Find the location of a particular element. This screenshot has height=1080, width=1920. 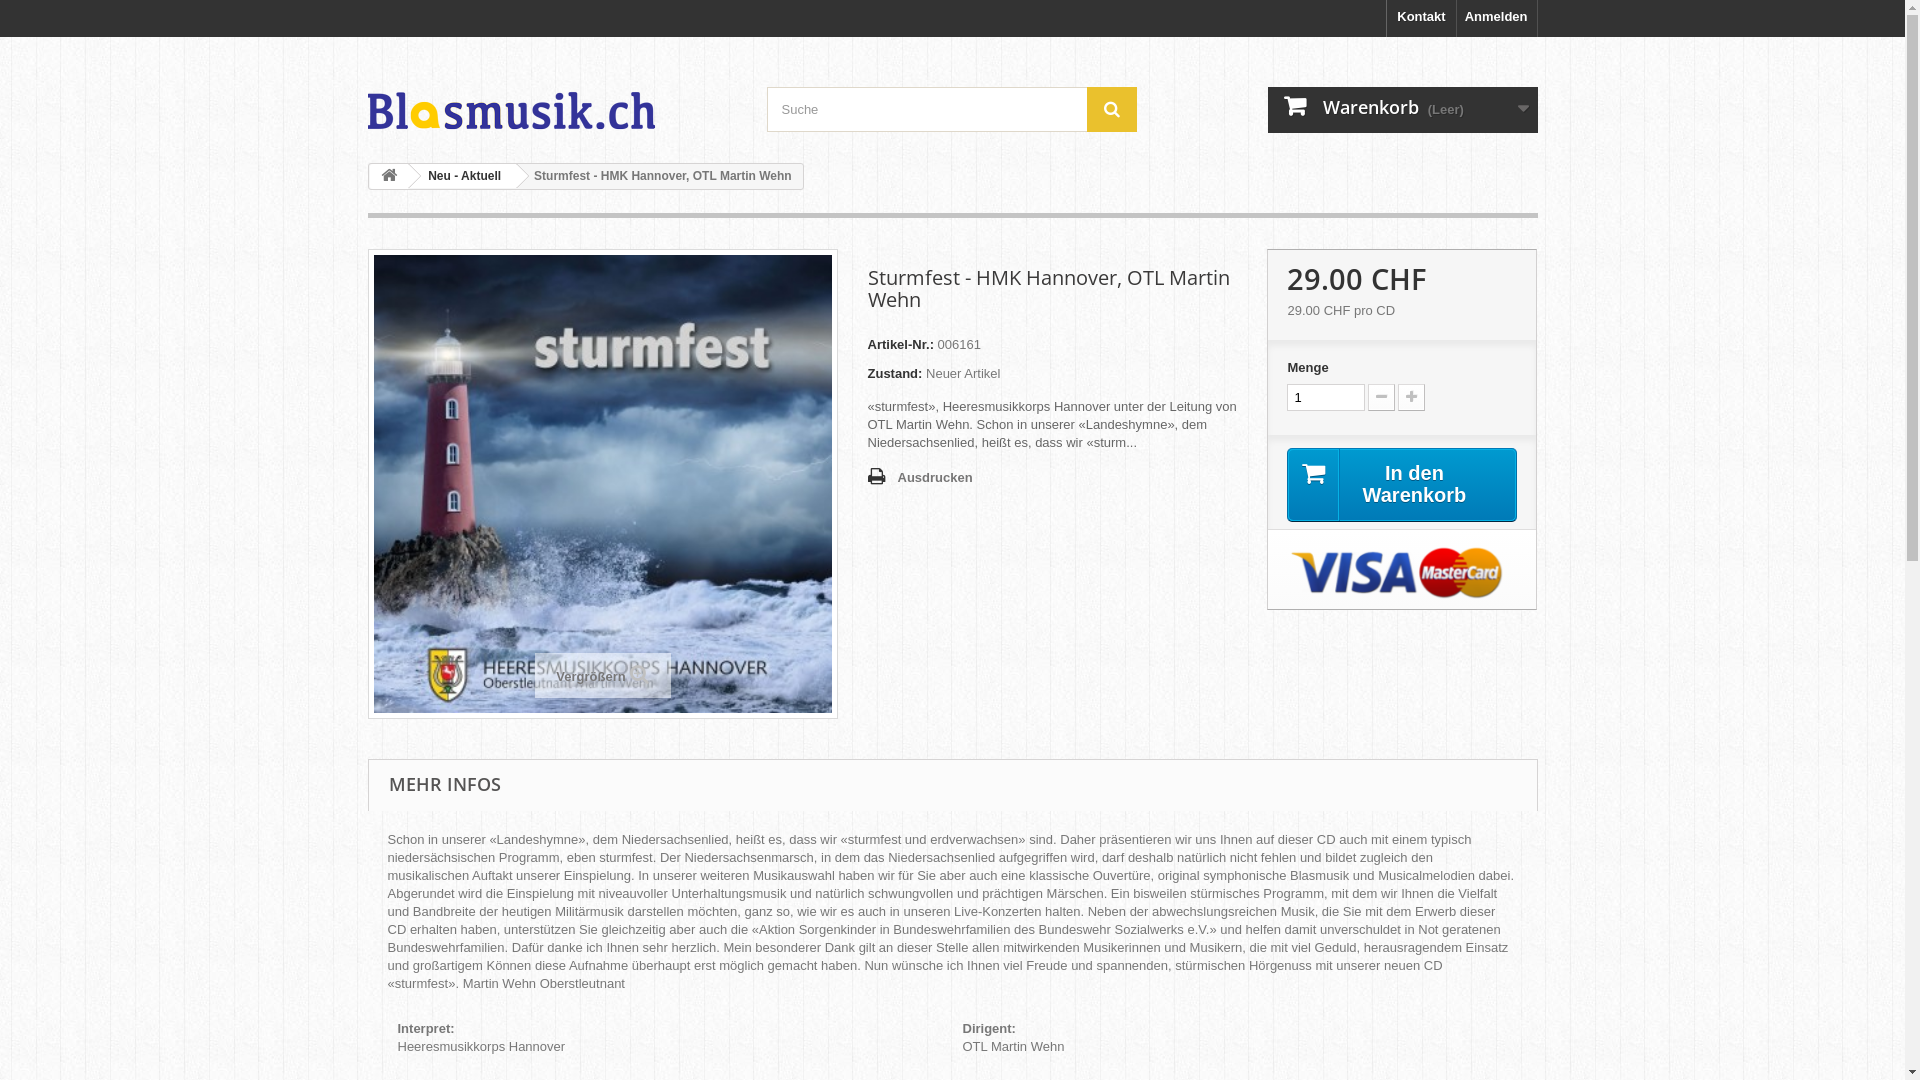

In den Warenkorb is located at coordinates (1402, 485).